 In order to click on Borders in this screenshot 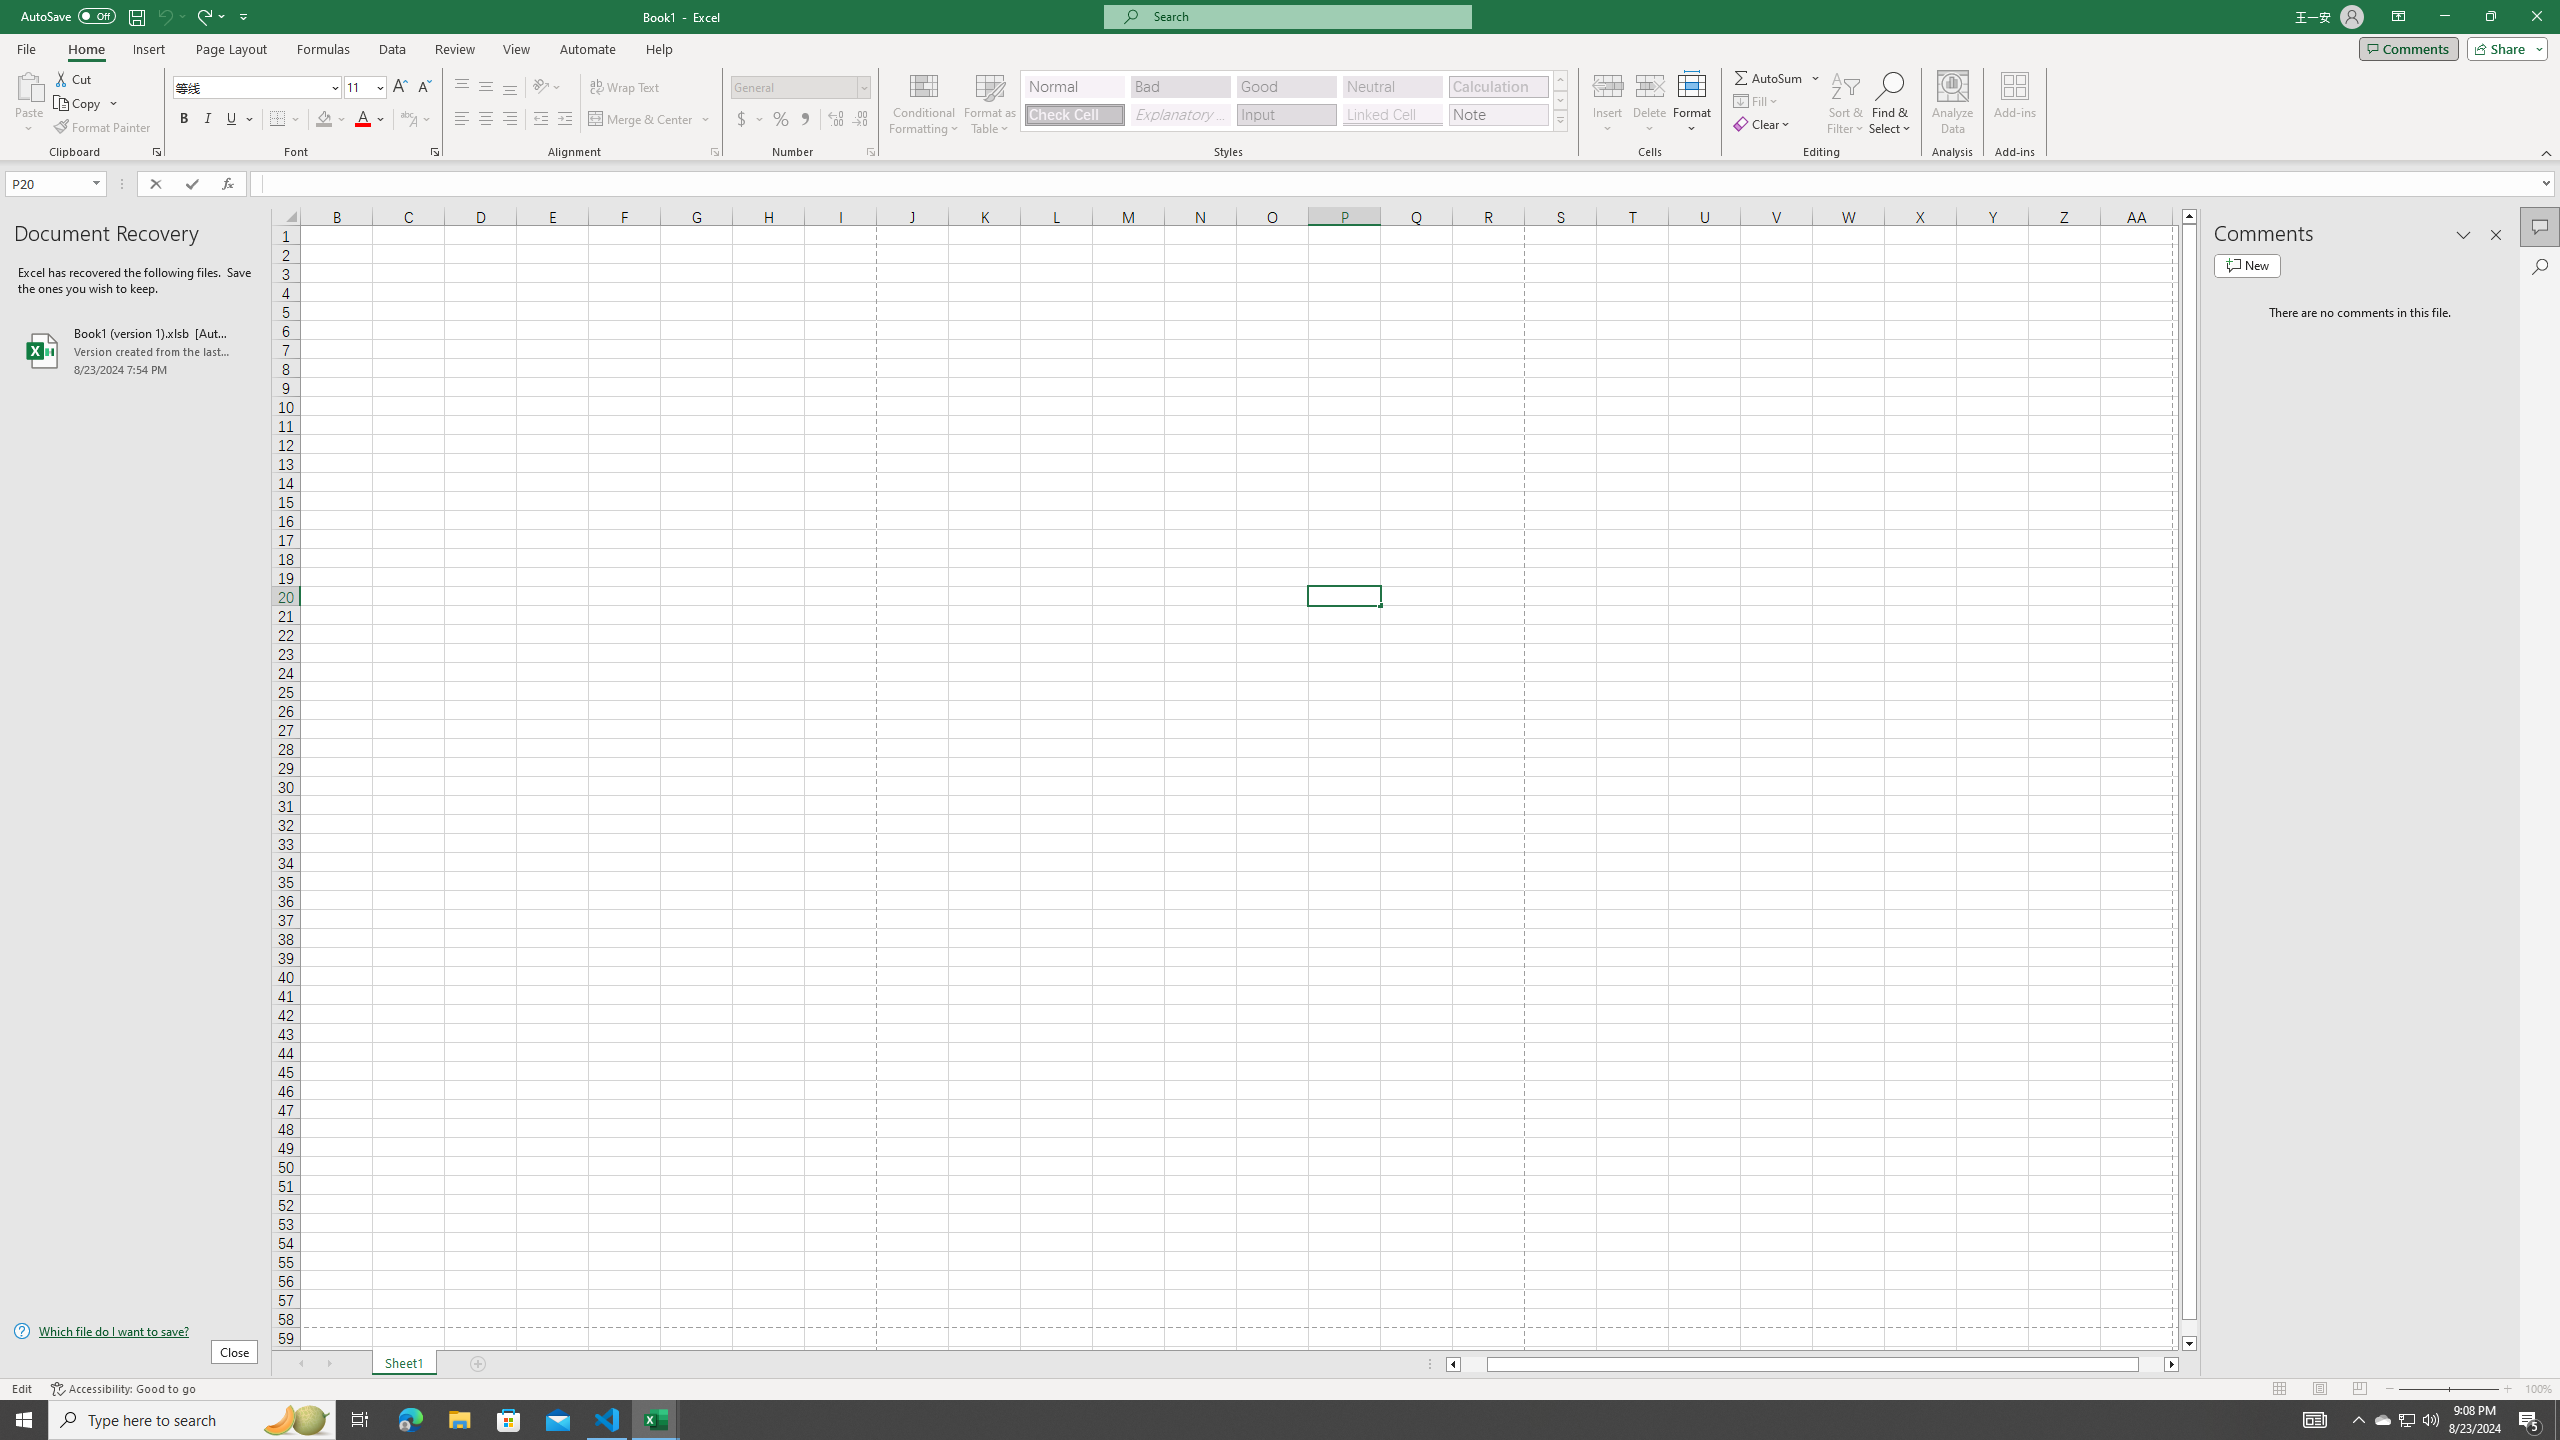, I will do `click(285, 120)`.